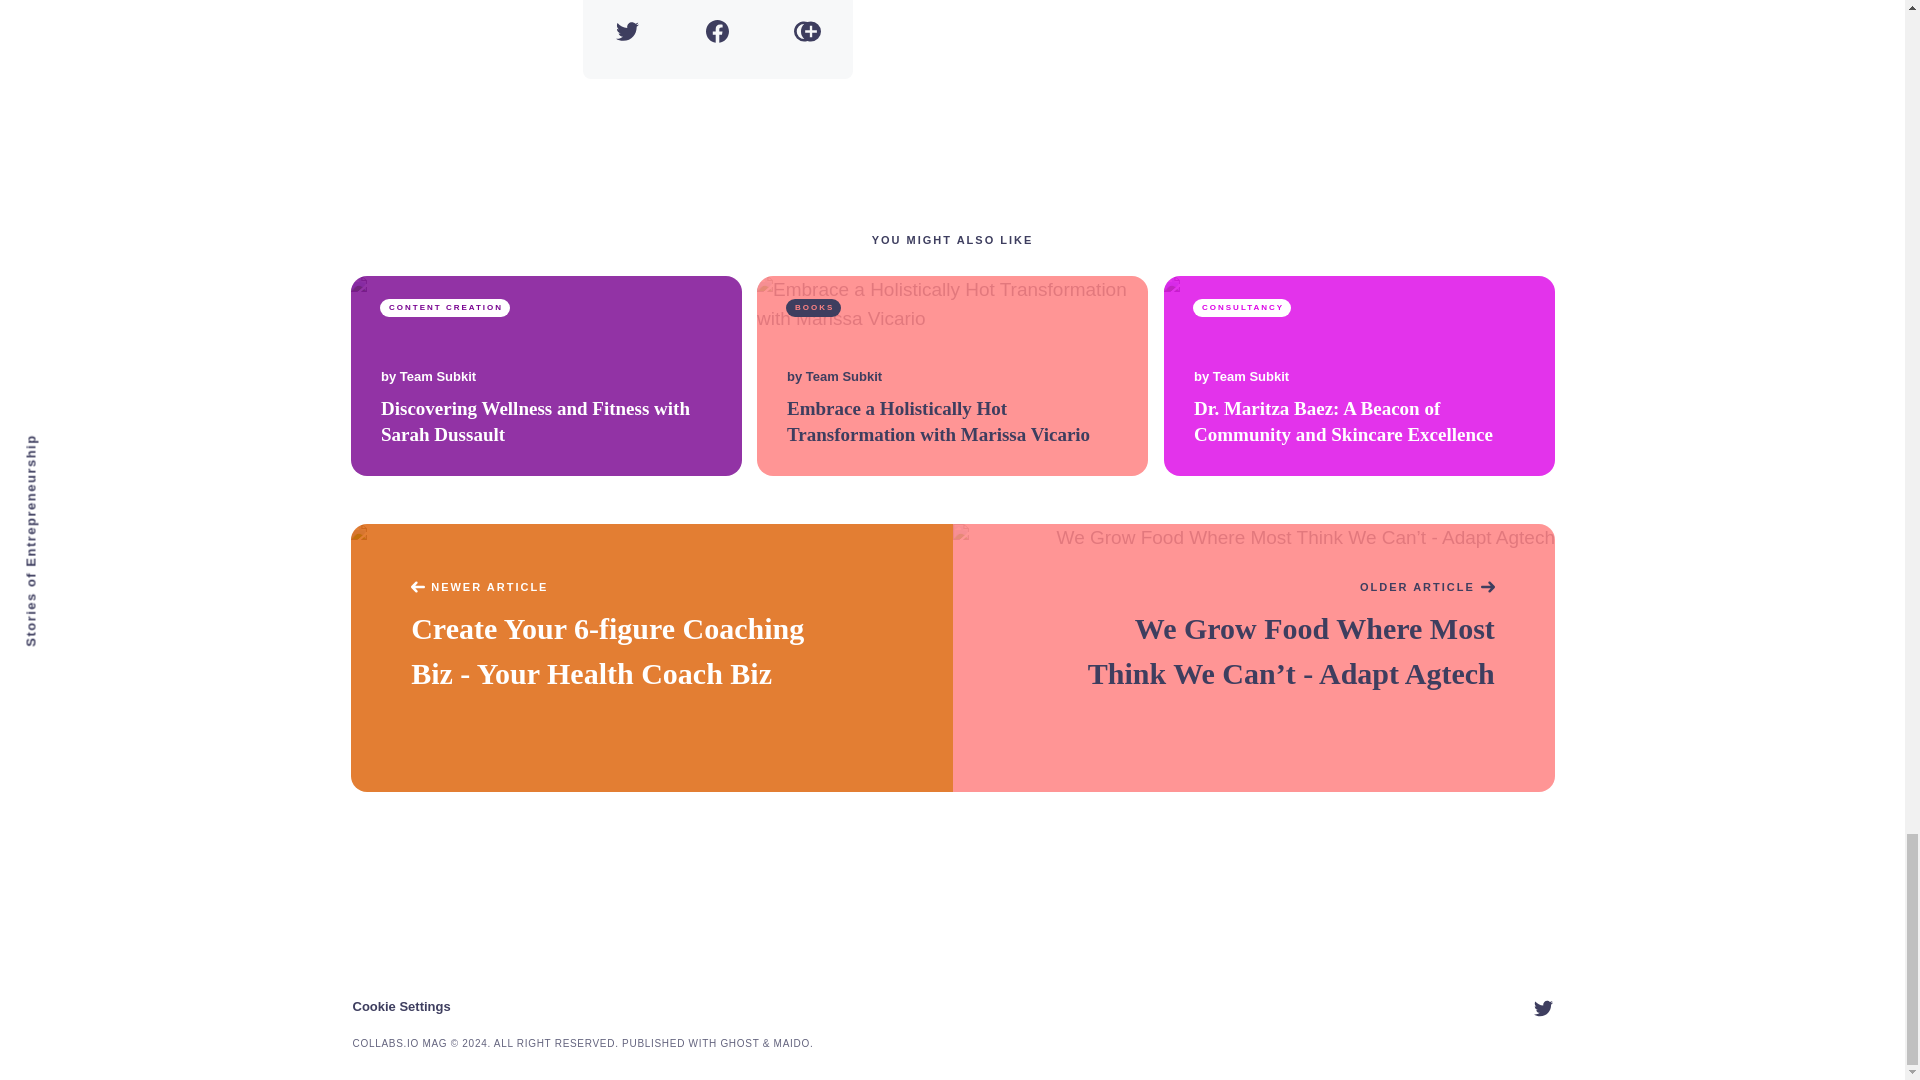 The width and height of the screenshot is (1920, 1080). I want to click on Team Subkit, so click(1250, 377).